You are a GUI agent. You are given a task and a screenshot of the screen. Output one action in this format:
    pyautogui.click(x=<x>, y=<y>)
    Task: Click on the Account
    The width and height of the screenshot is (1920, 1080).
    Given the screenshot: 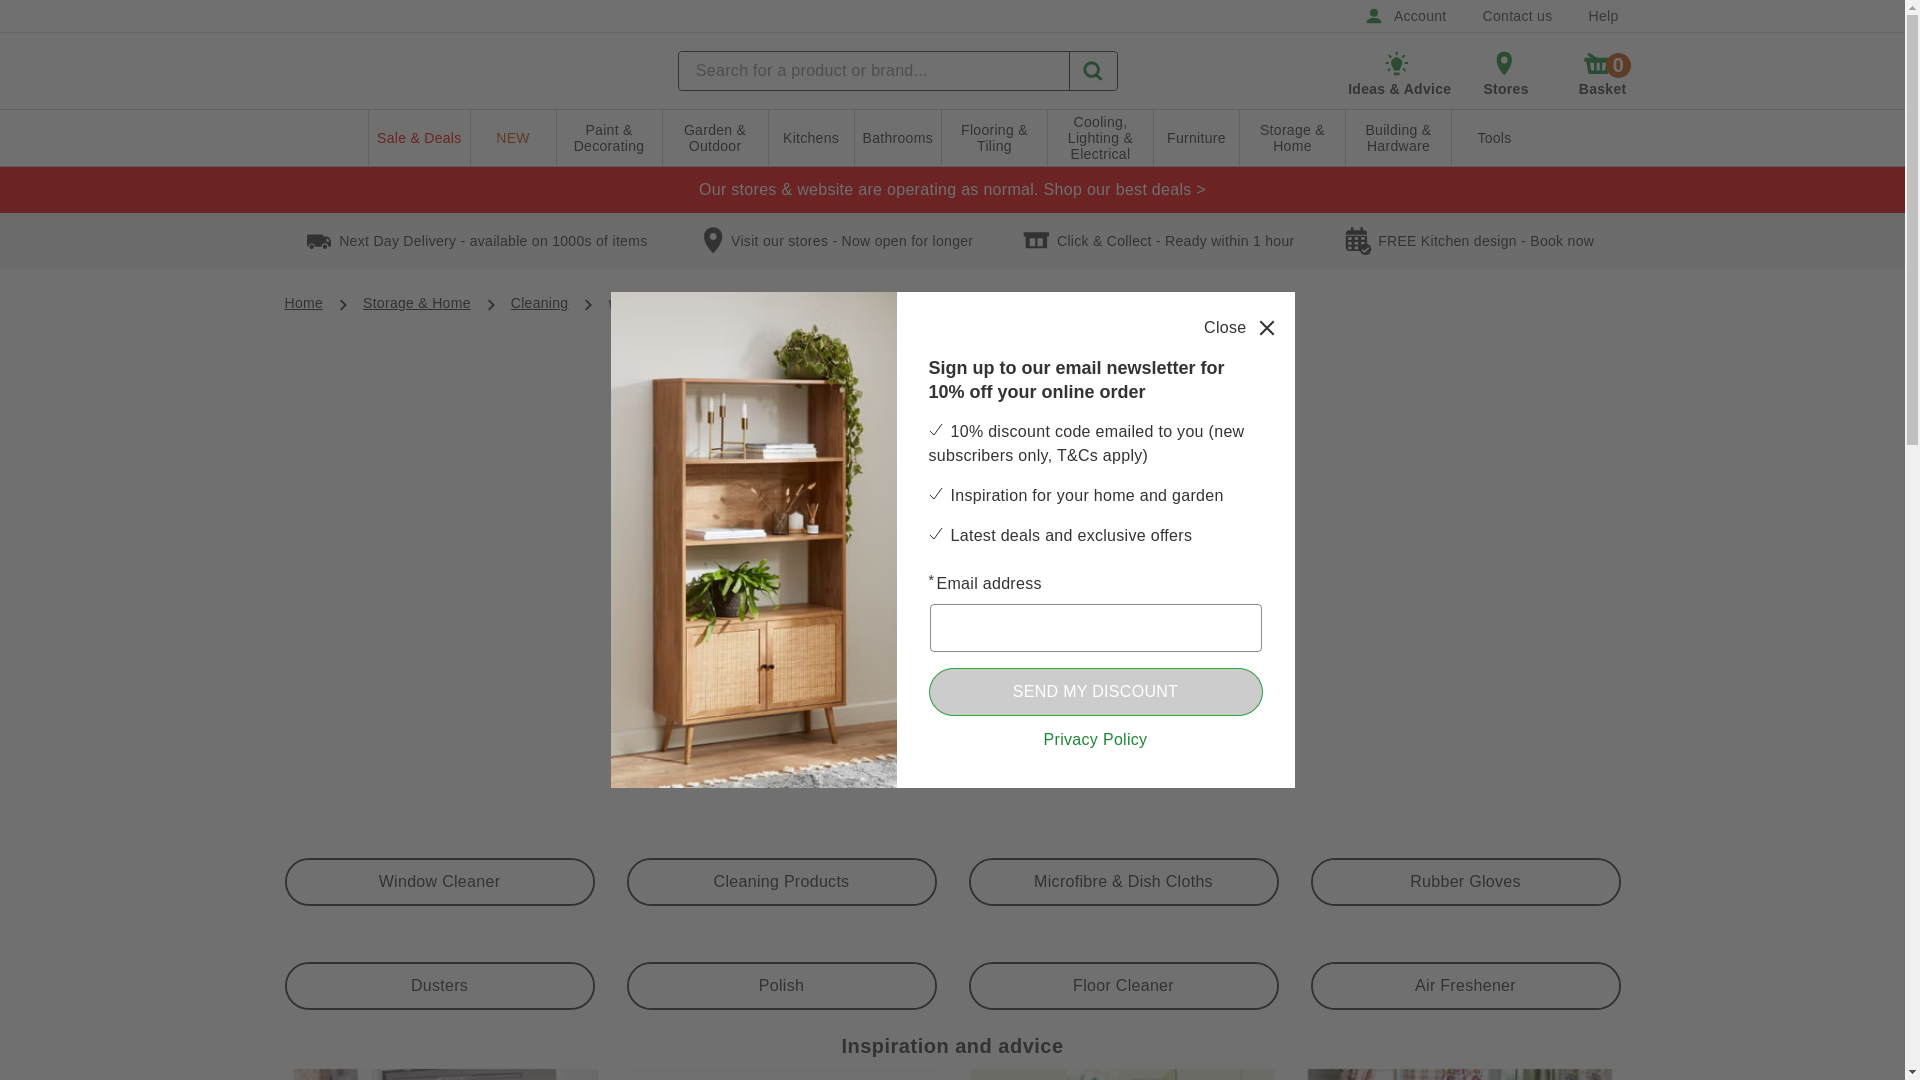 What is the action you would take?
    pyautogui.click(x=76, y=12)
    